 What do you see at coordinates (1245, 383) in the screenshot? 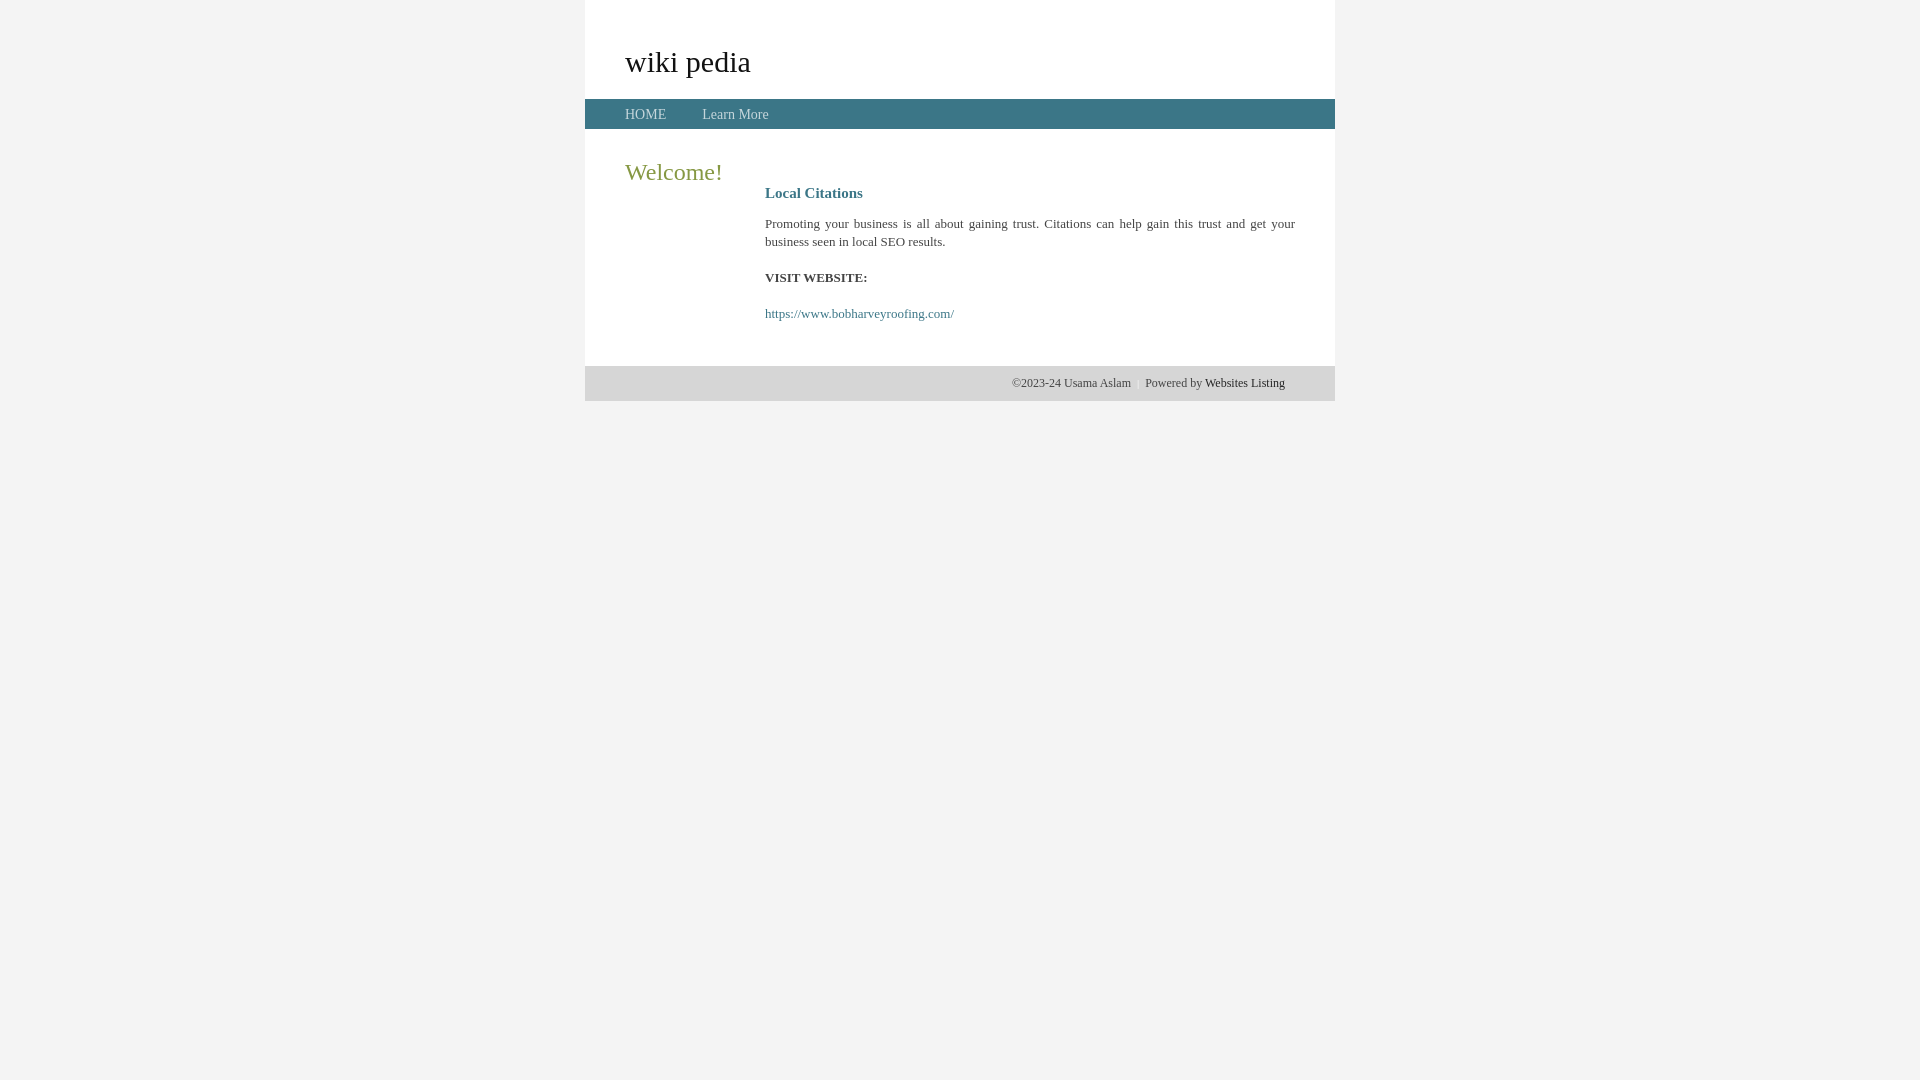
I see `Websites Listing` at bounding box center [1245, 383].